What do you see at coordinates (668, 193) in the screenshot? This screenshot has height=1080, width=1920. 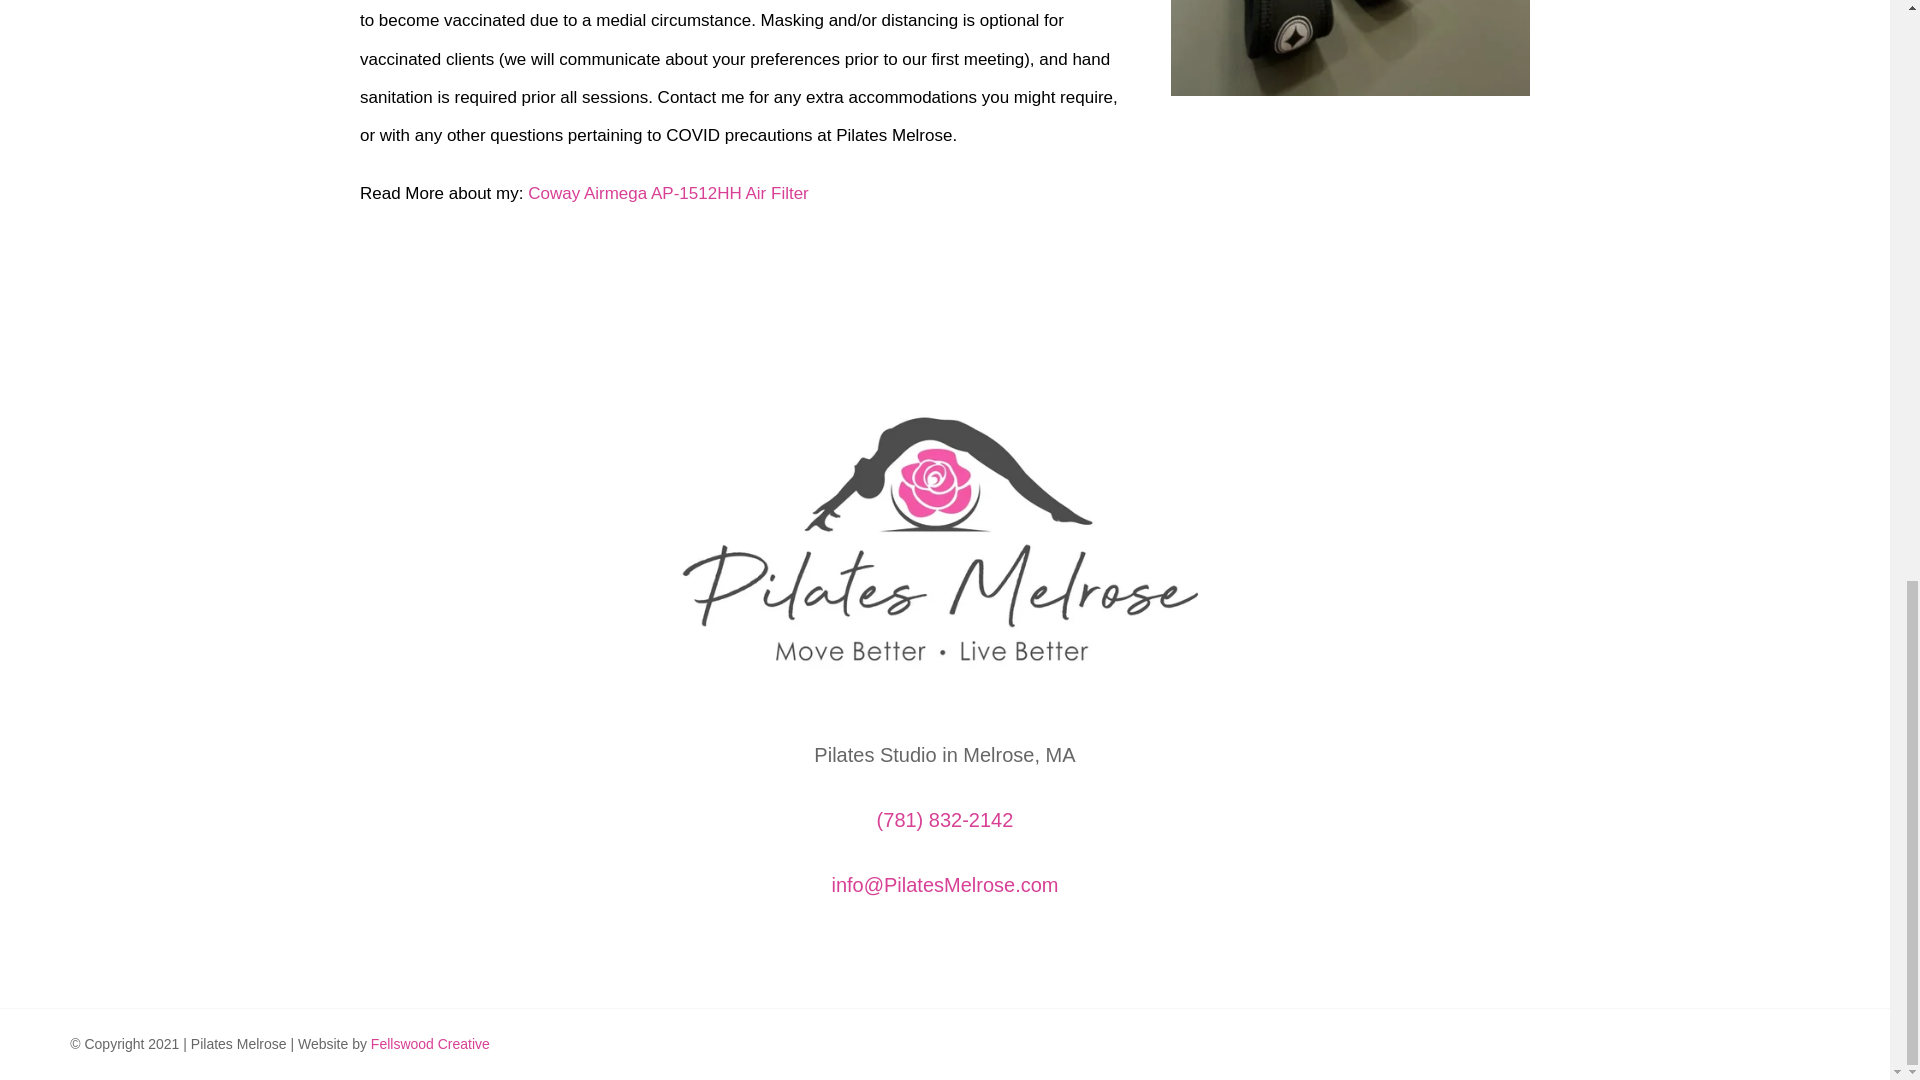 I see `Coway Airmega AP-1512HH Air Filter` at bounding box center [668, 193].